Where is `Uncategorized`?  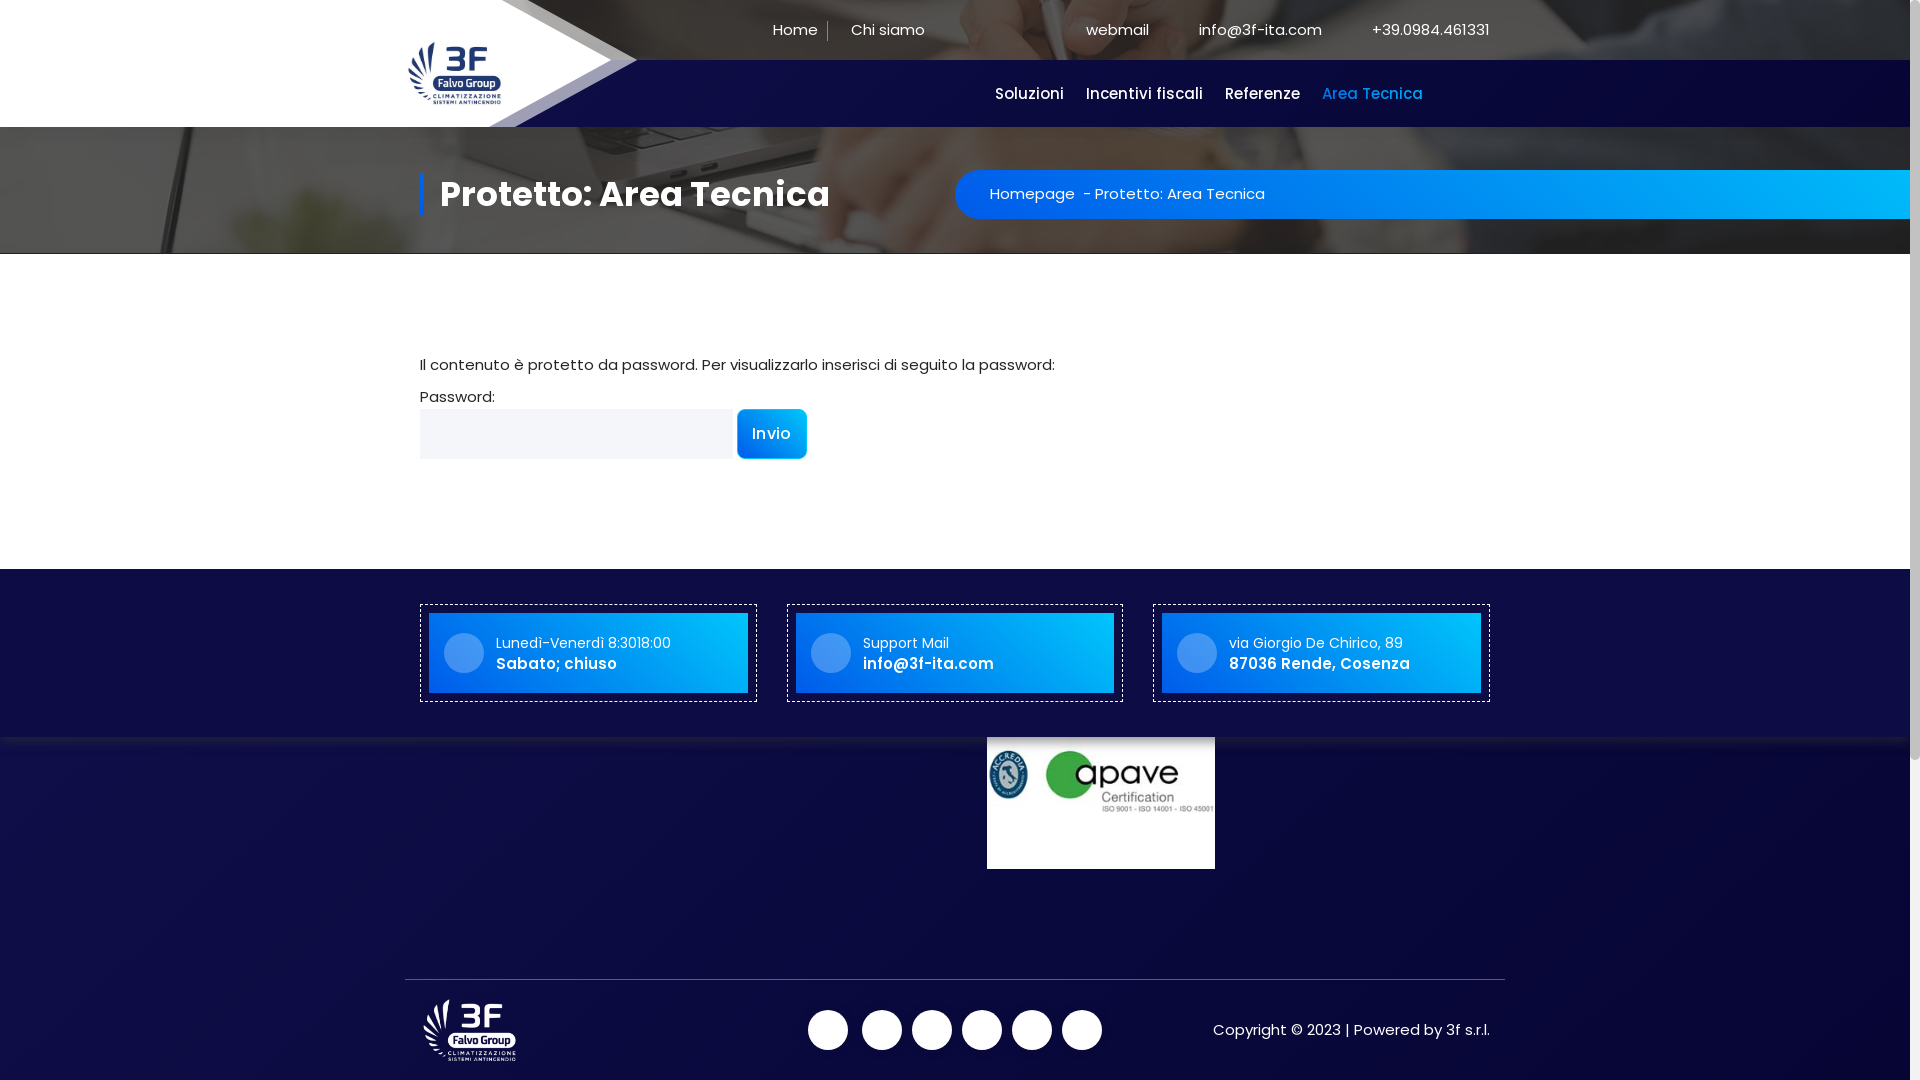 Uncategorized is located at coordinates (1056, 435).